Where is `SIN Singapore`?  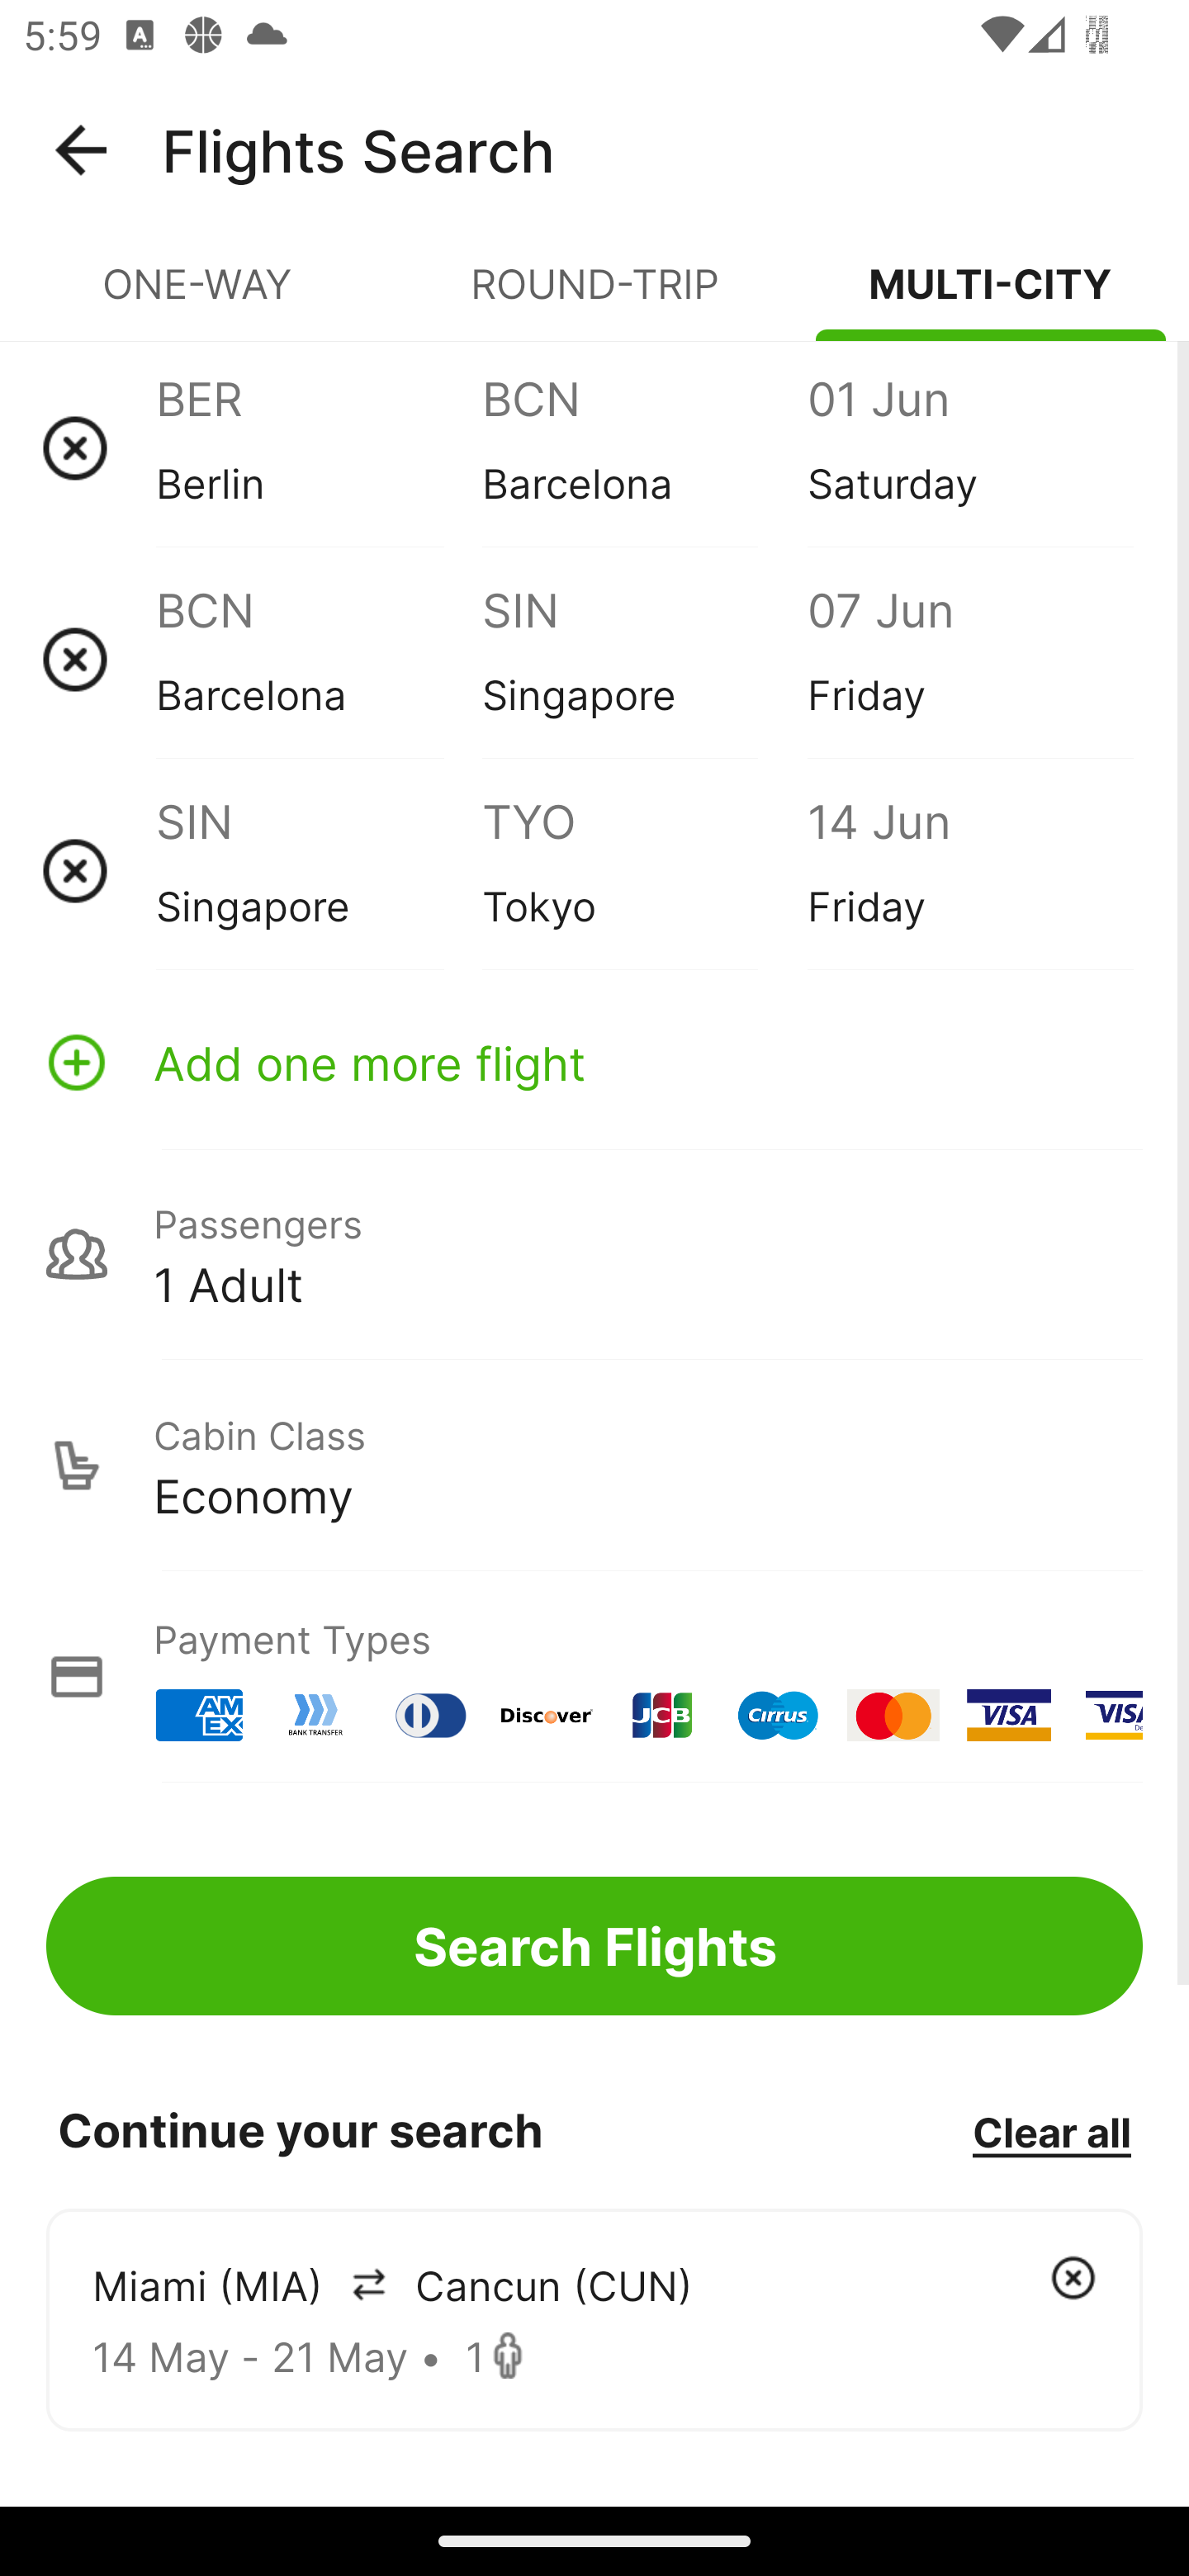 SIN Singapore is located at coordinates (319, 870).